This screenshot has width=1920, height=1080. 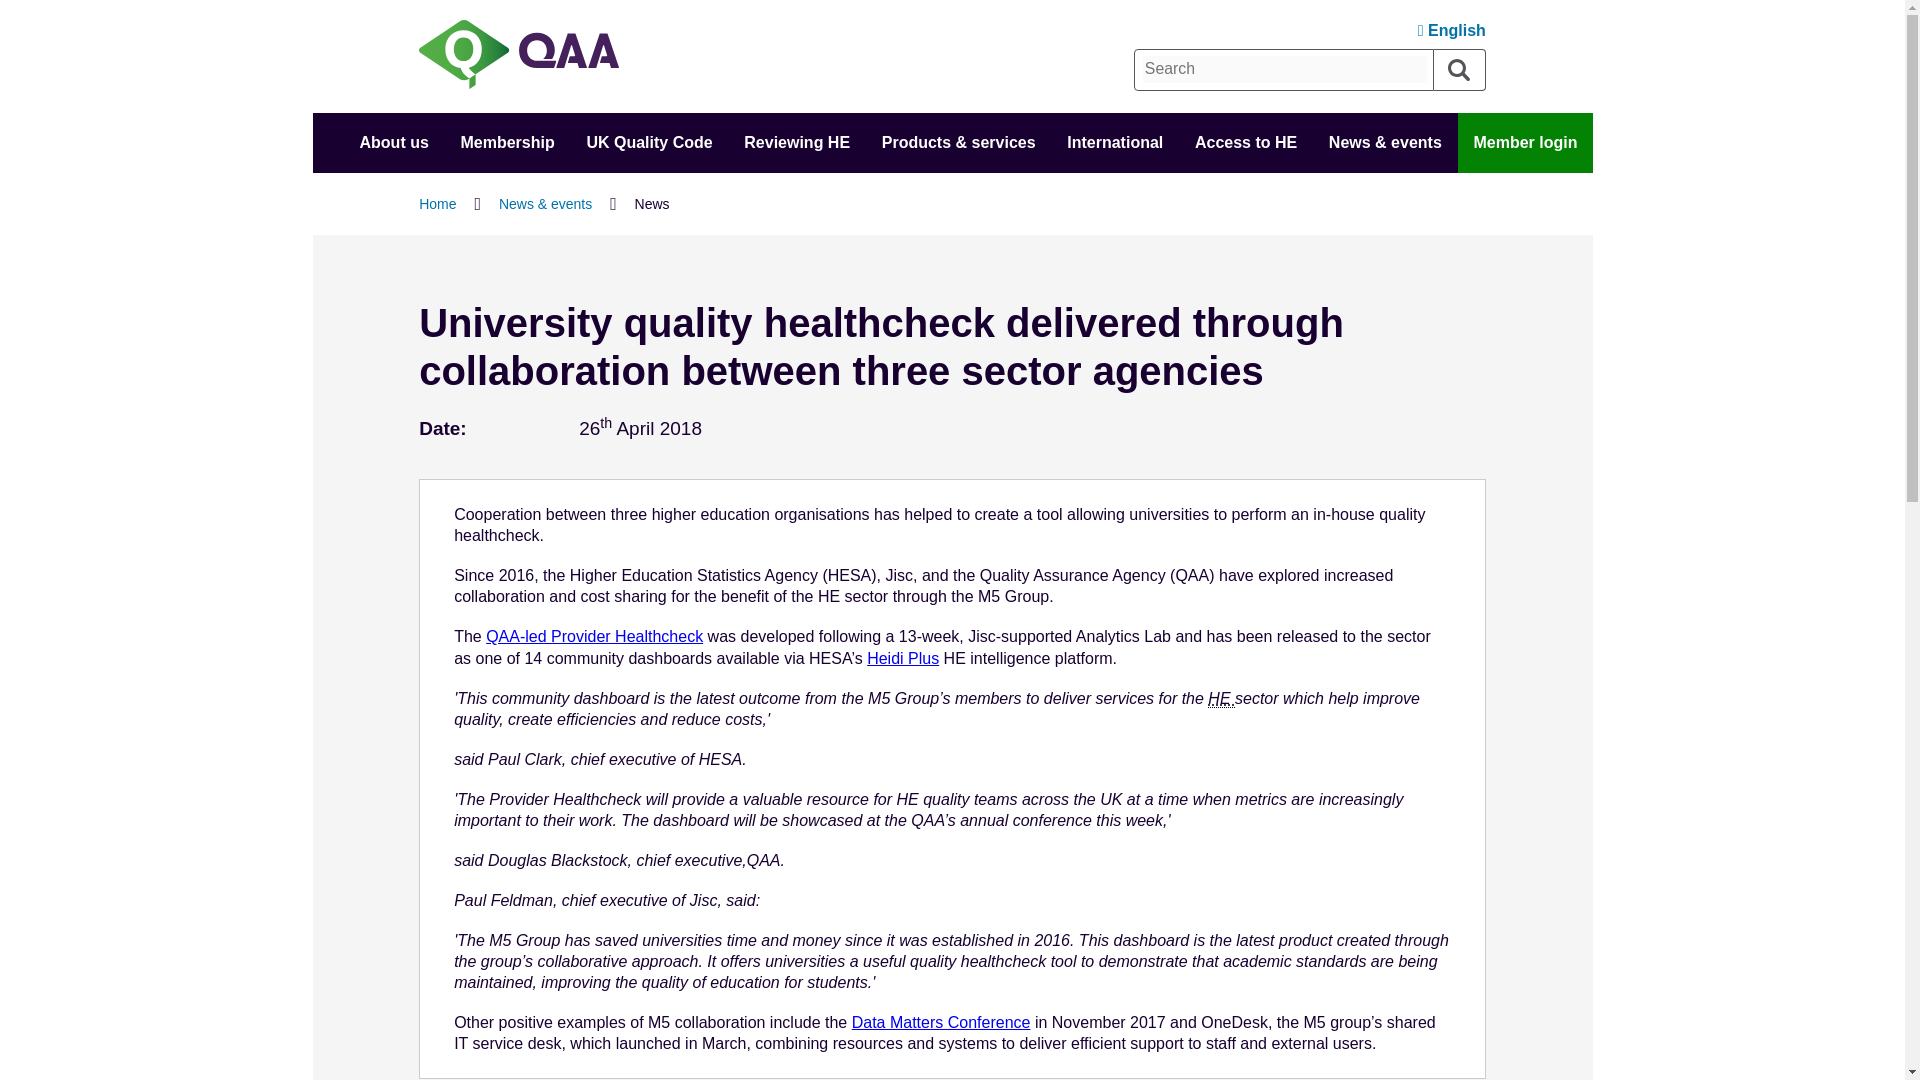 I want to click on Membership, so click(x=506, y=142).